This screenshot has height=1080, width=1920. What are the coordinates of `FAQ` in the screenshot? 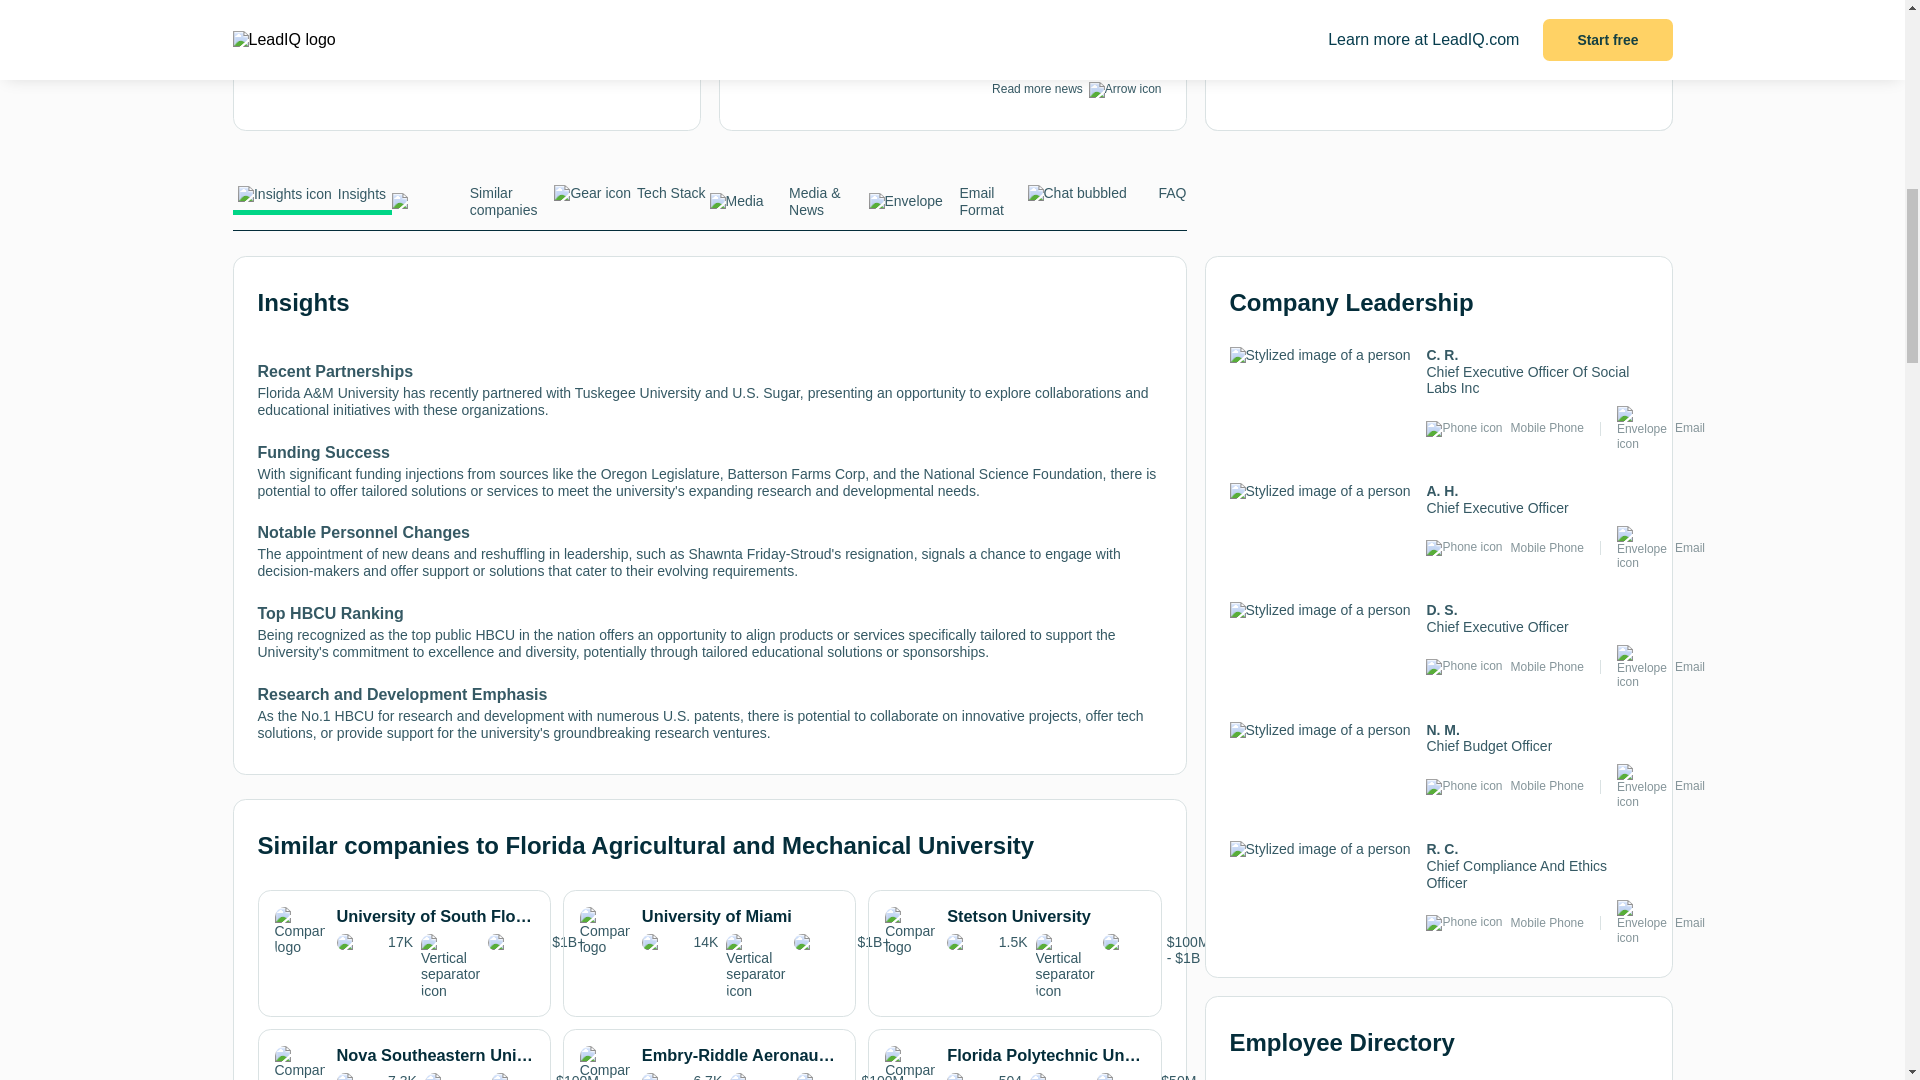 It's located at (1106, 198).